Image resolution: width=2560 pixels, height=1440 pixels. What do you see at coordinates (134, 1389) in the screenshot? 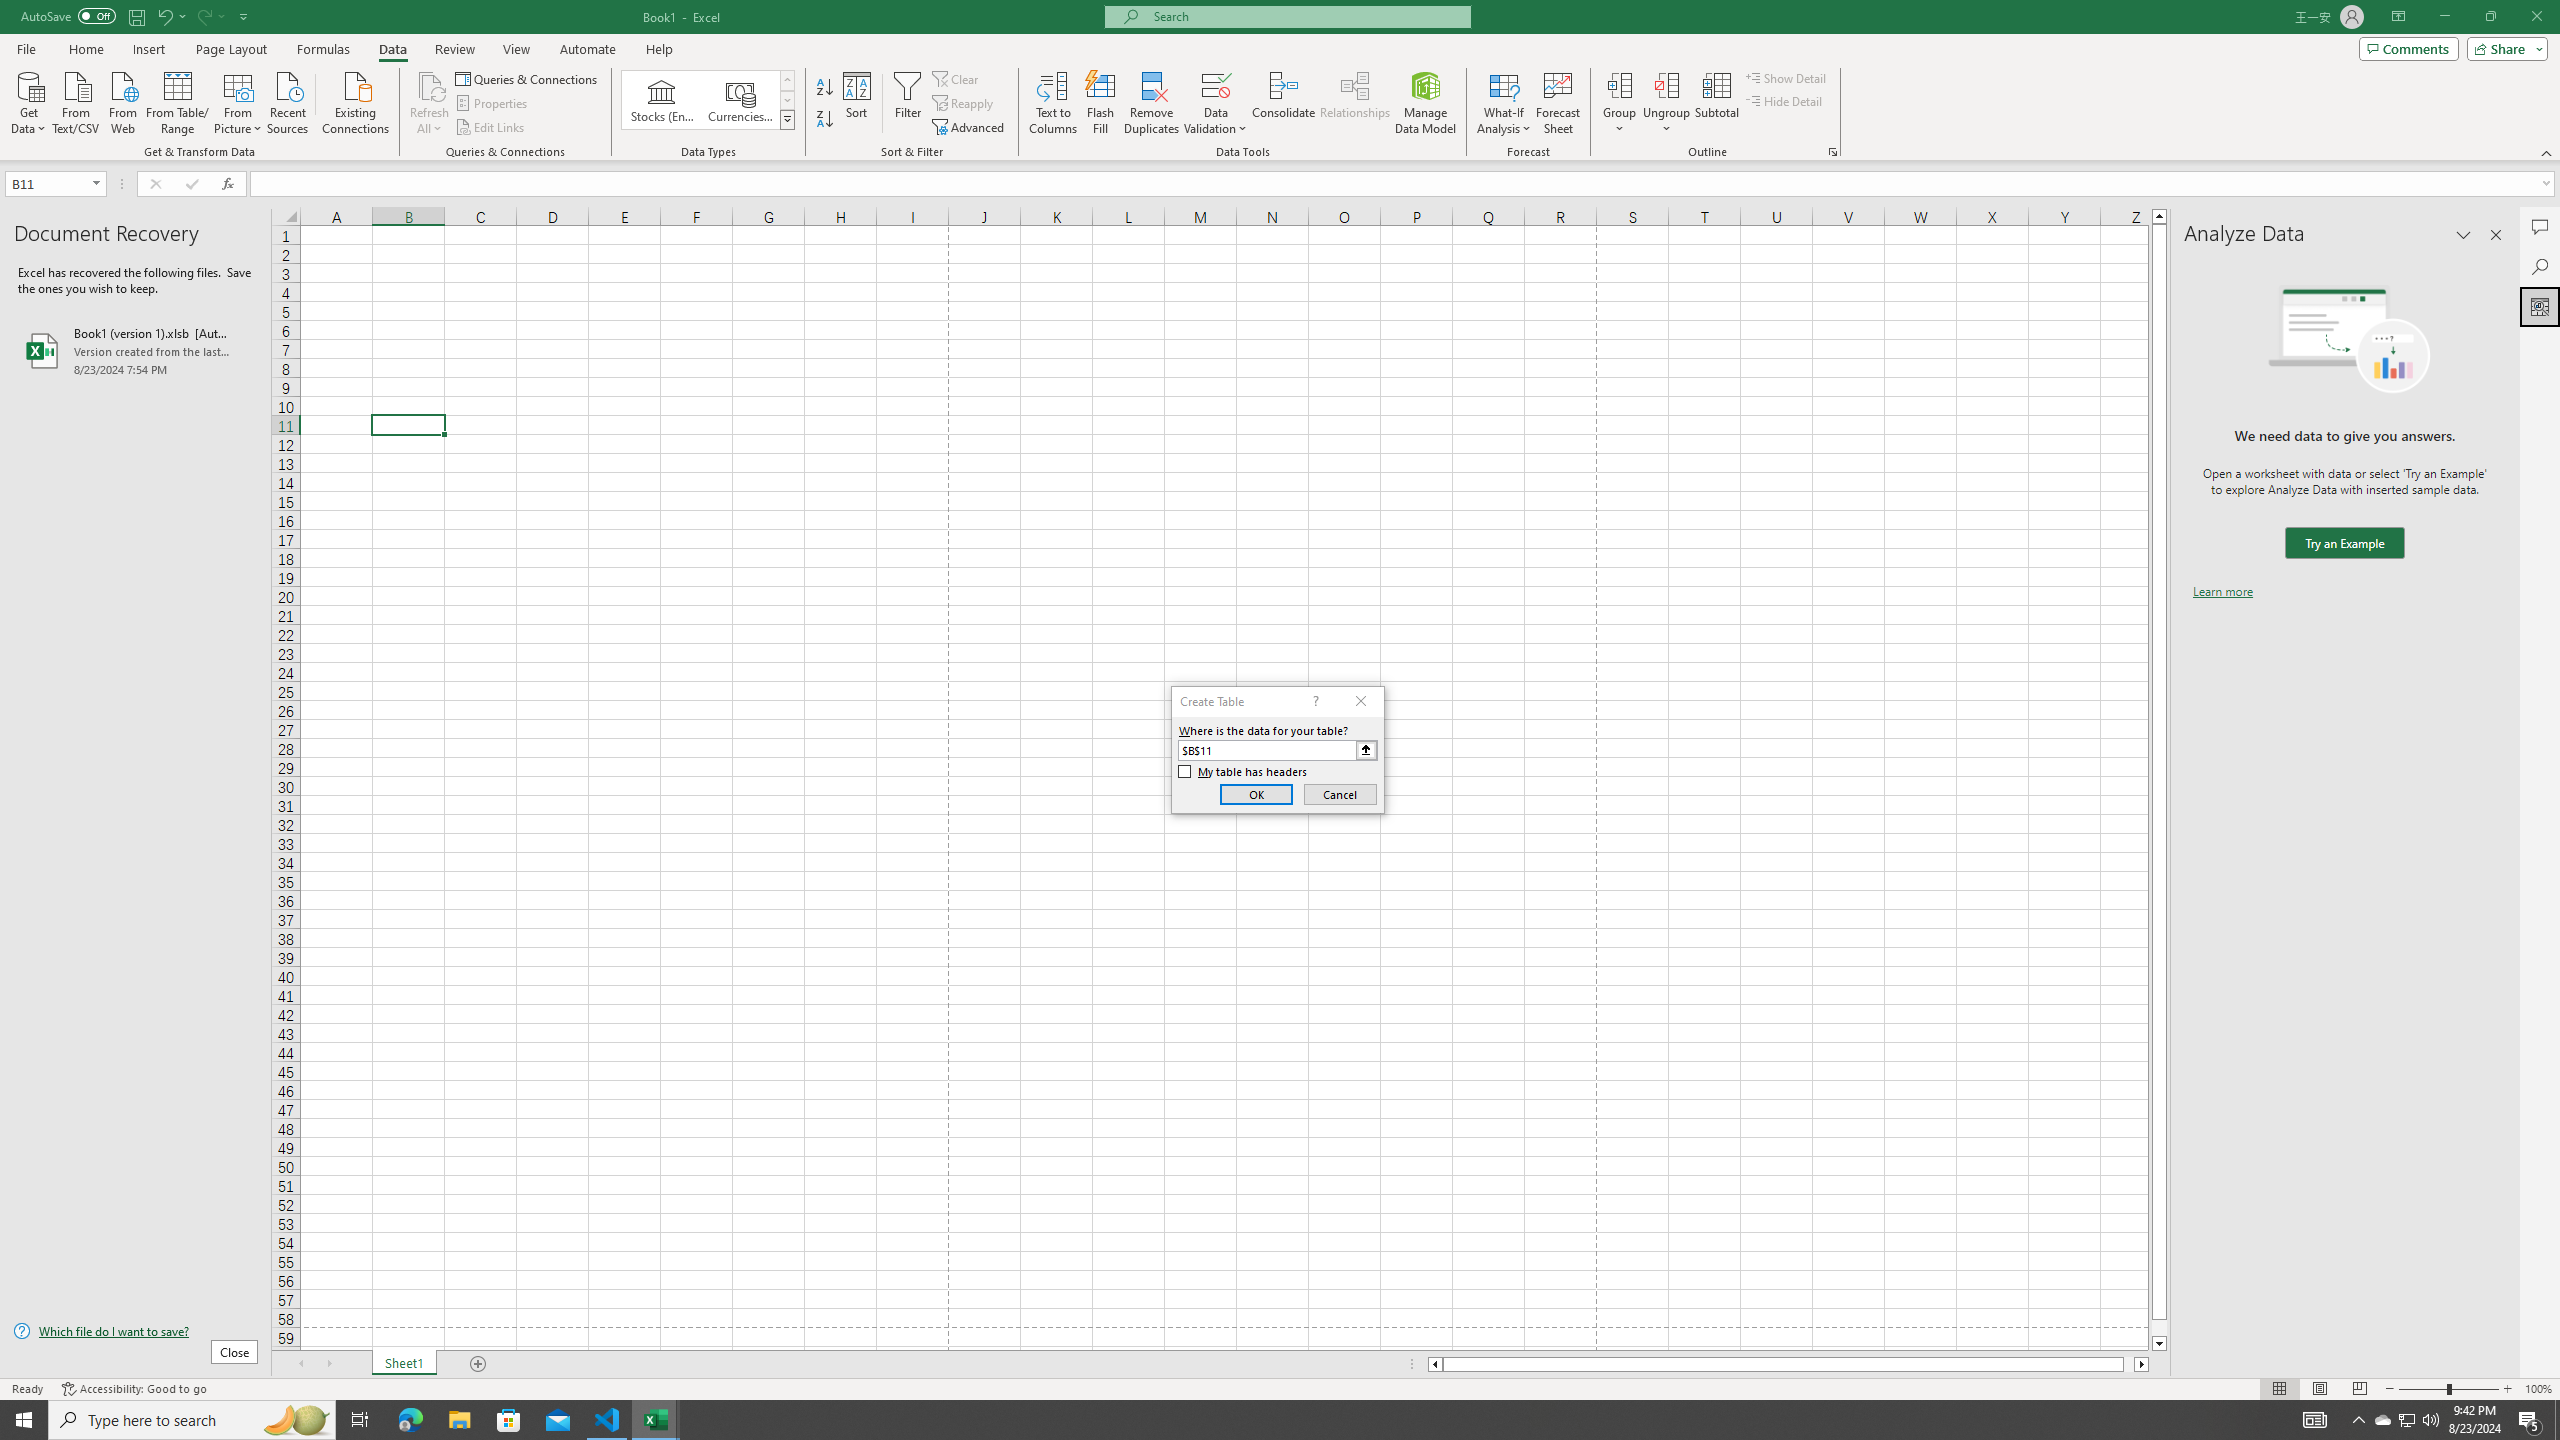
I see `Accessibility Checker Accessibility: Good to go` at bounding box center [134, 1389].